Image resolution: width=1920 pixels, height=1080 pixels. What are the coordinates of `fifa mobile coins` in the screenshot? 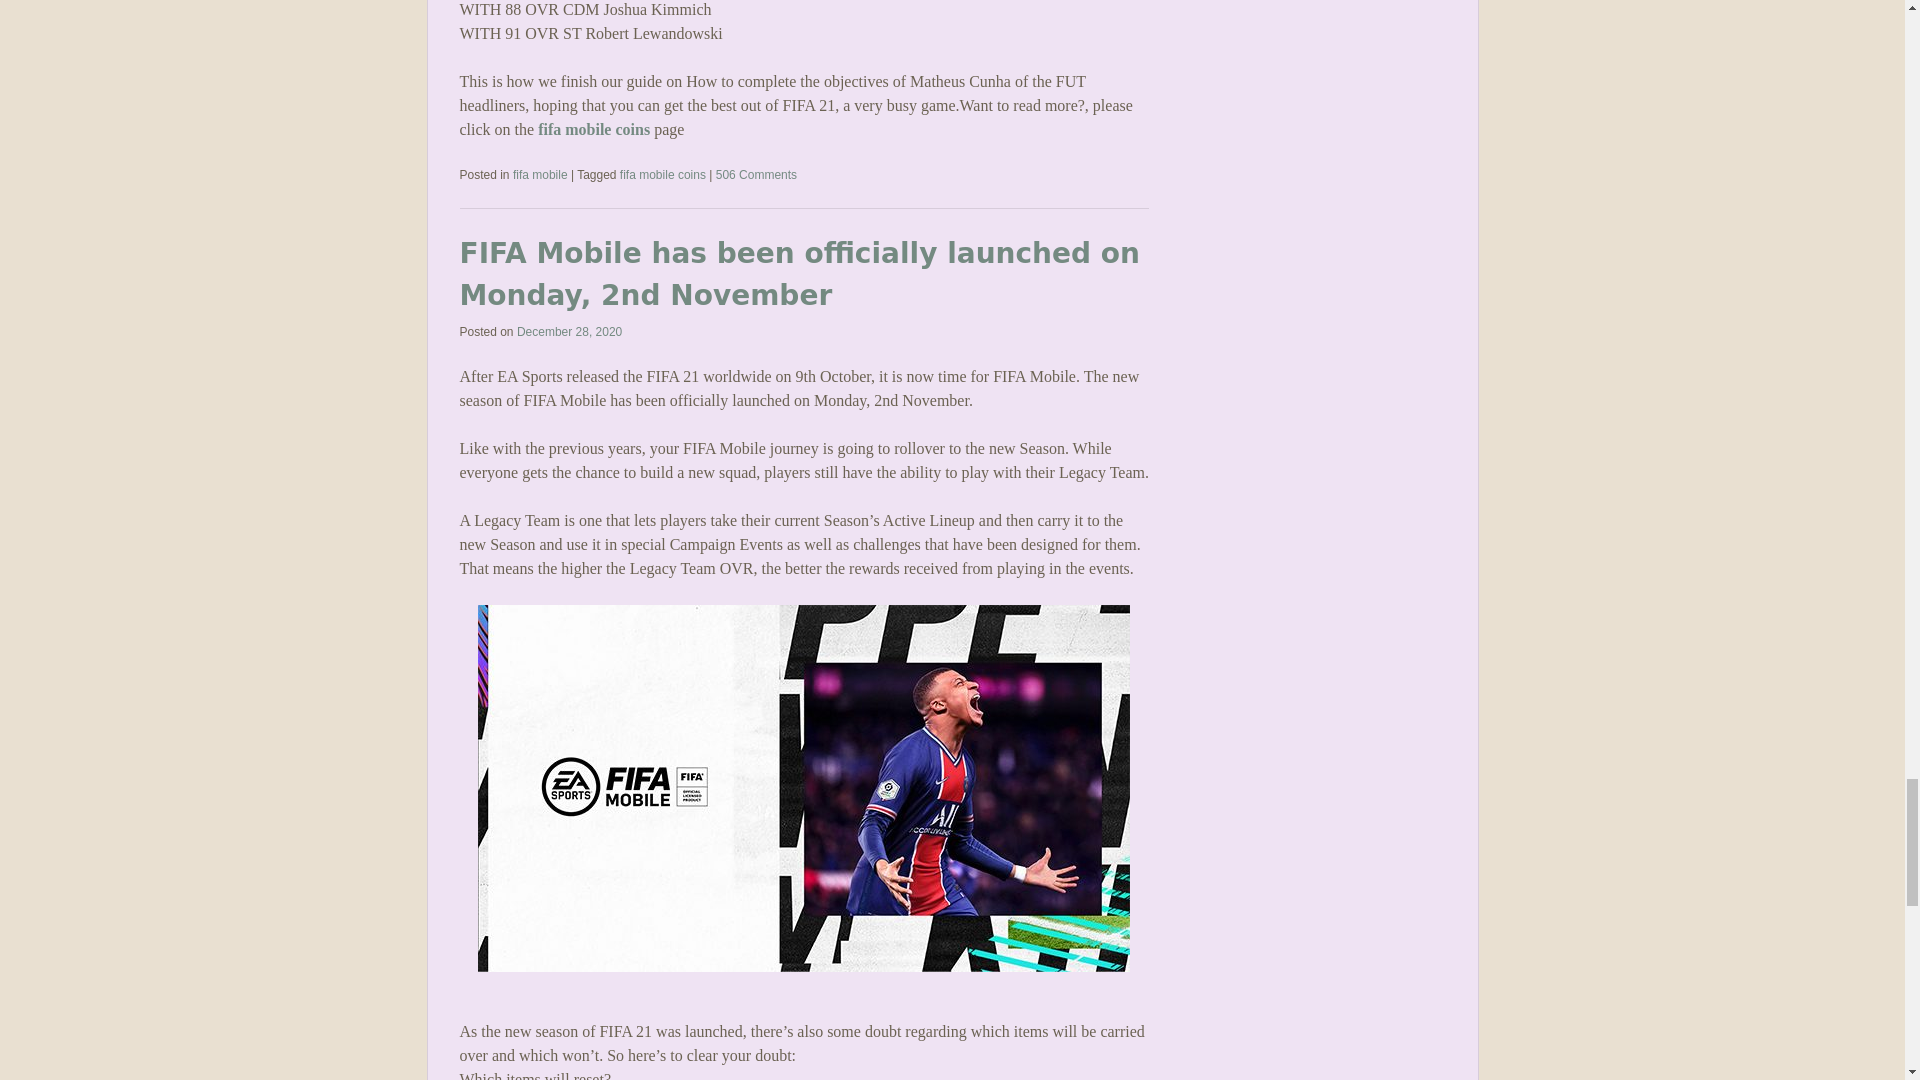 It's located at (594, 129).